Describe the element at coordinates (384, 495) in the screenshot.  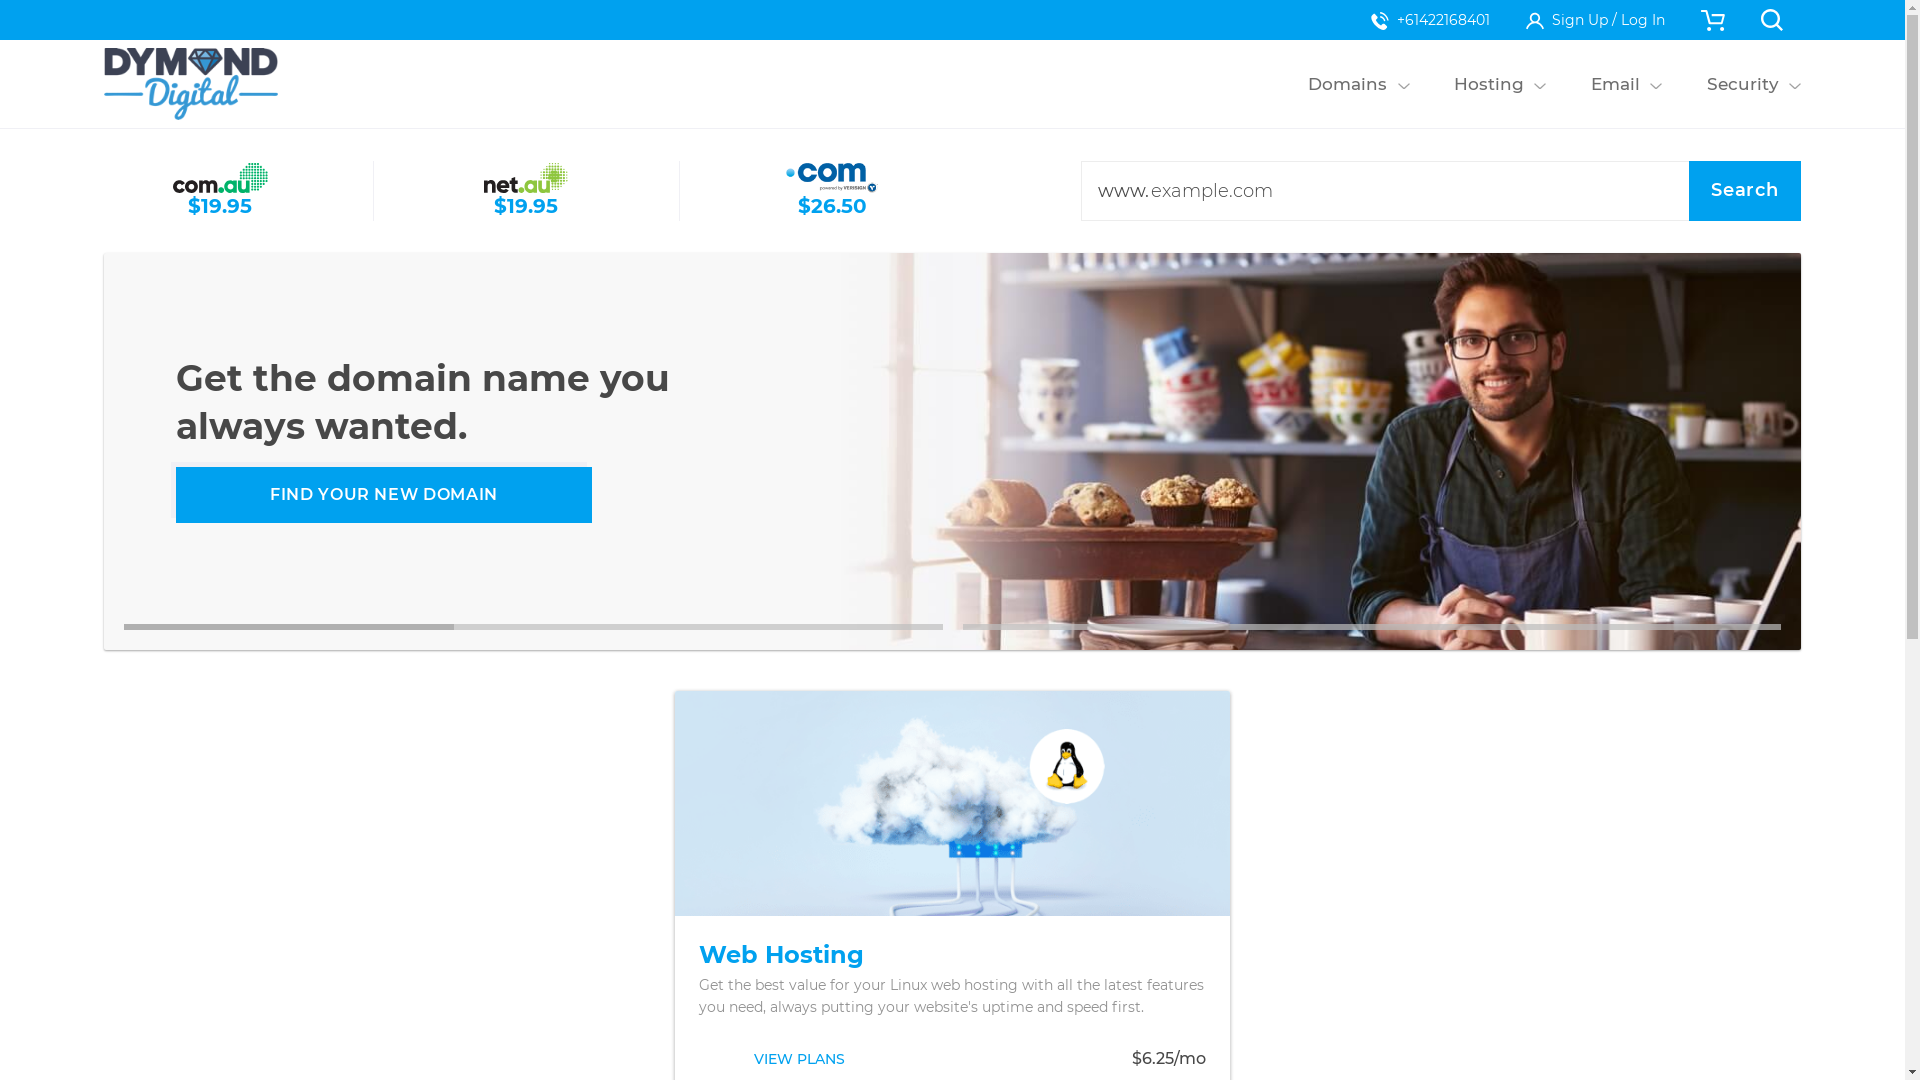
I see `BUILD NOW` at that location.